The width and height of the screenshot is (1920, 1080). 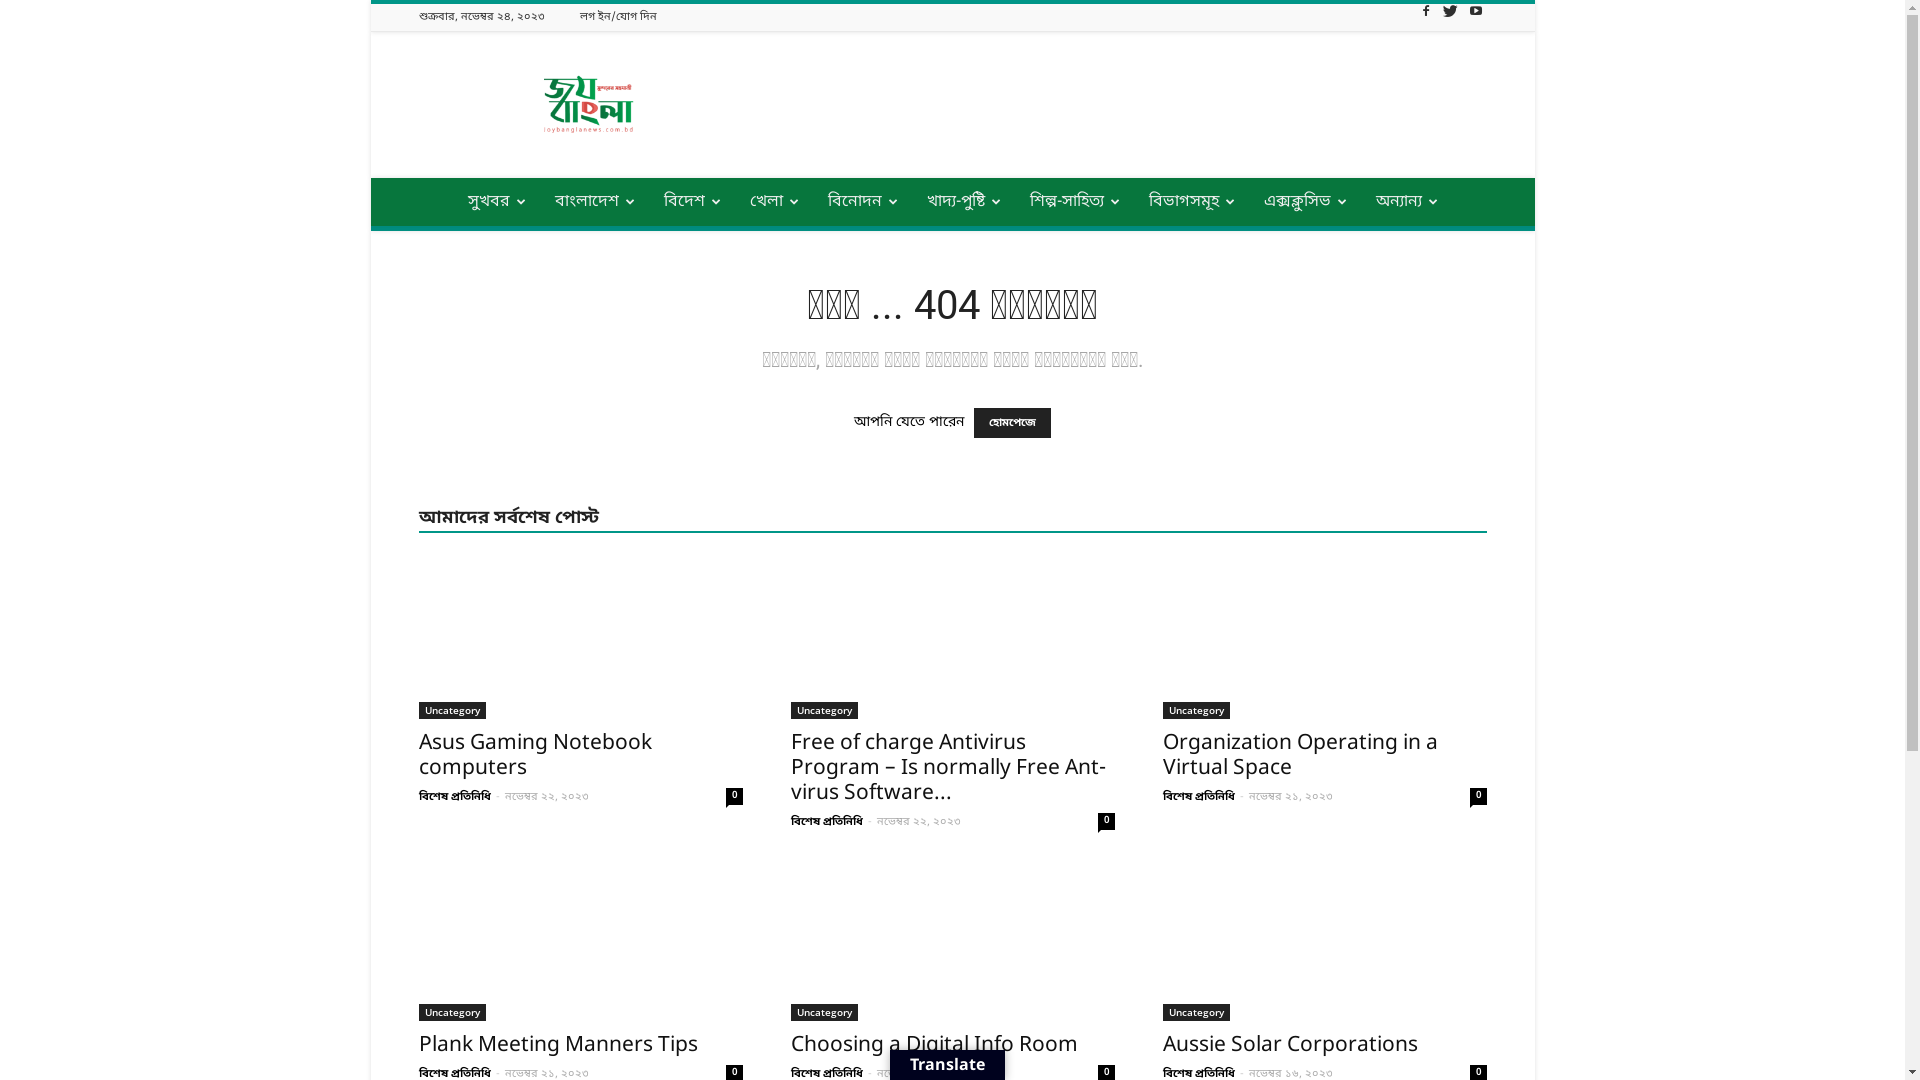 I want to click on 0, so click(x=734, y=796).